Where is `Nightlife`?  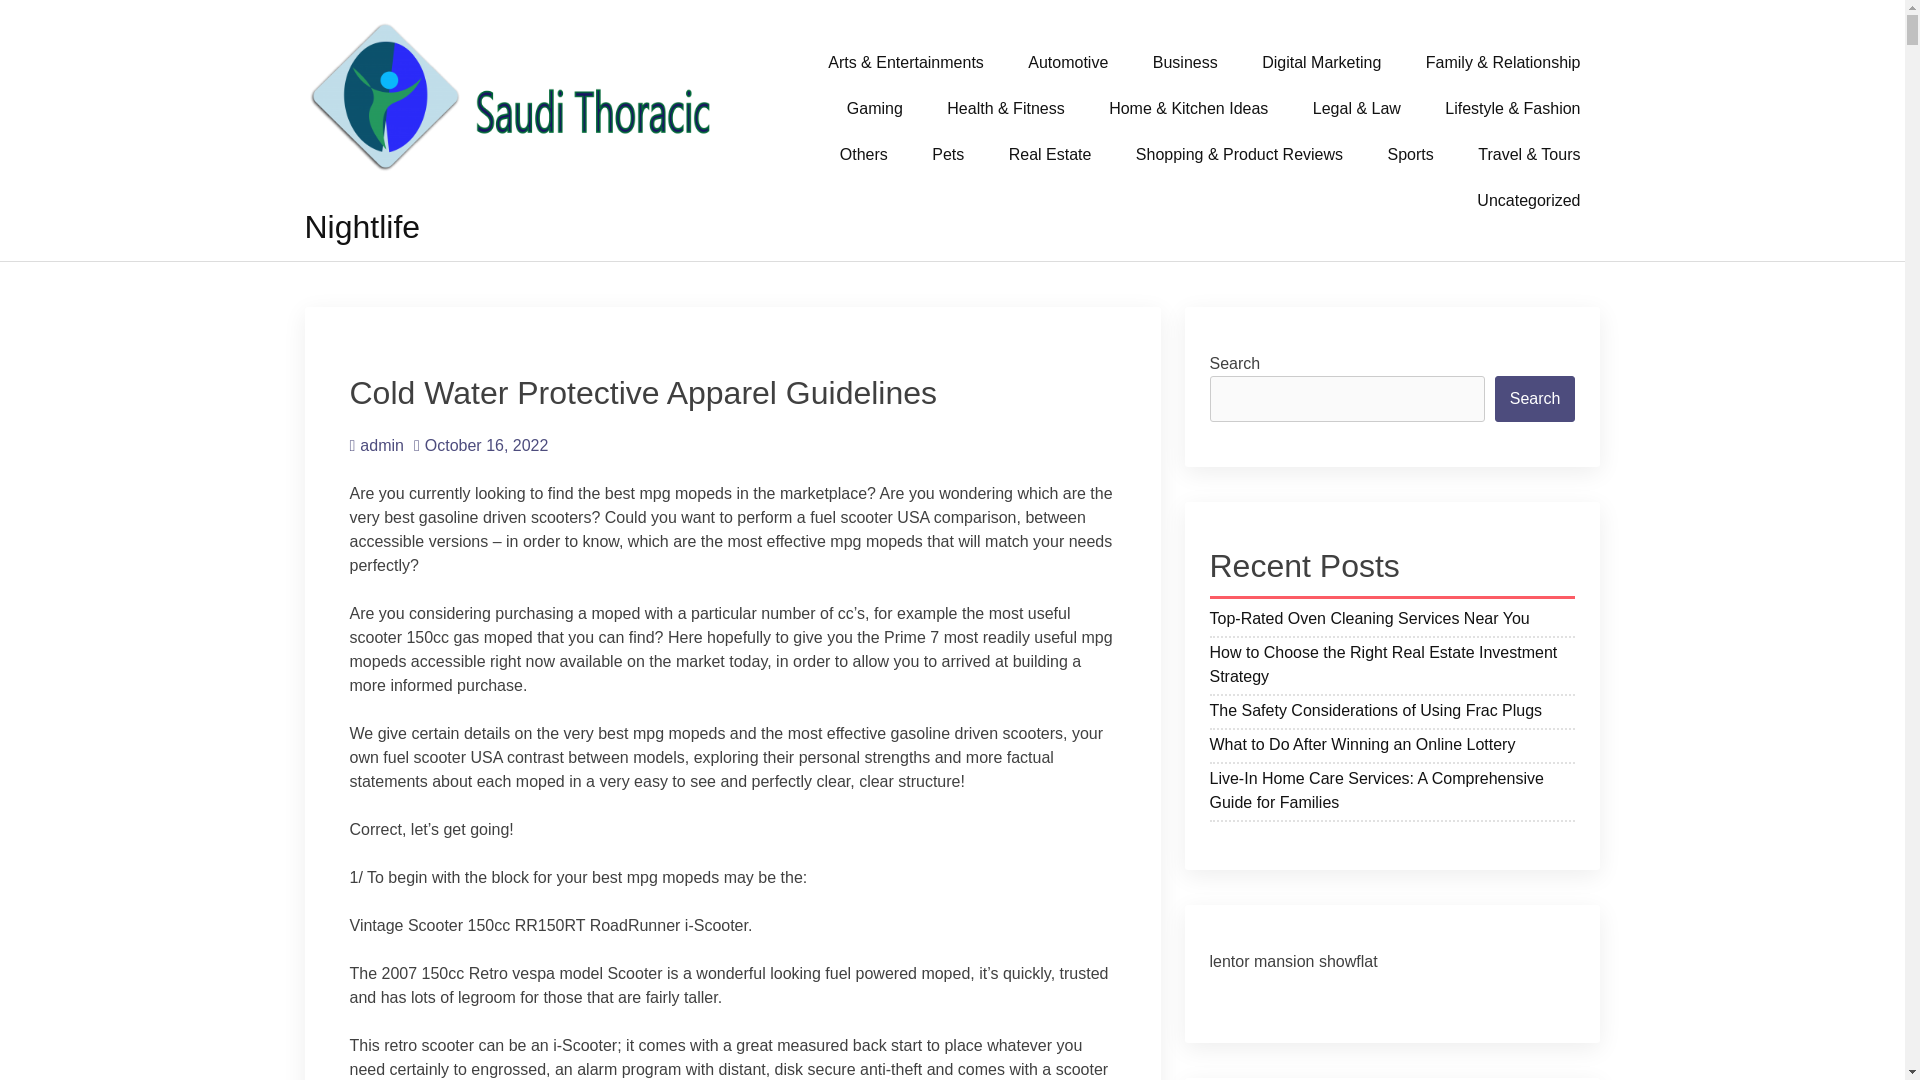 Nightlife is located at coordinates (362, 227).